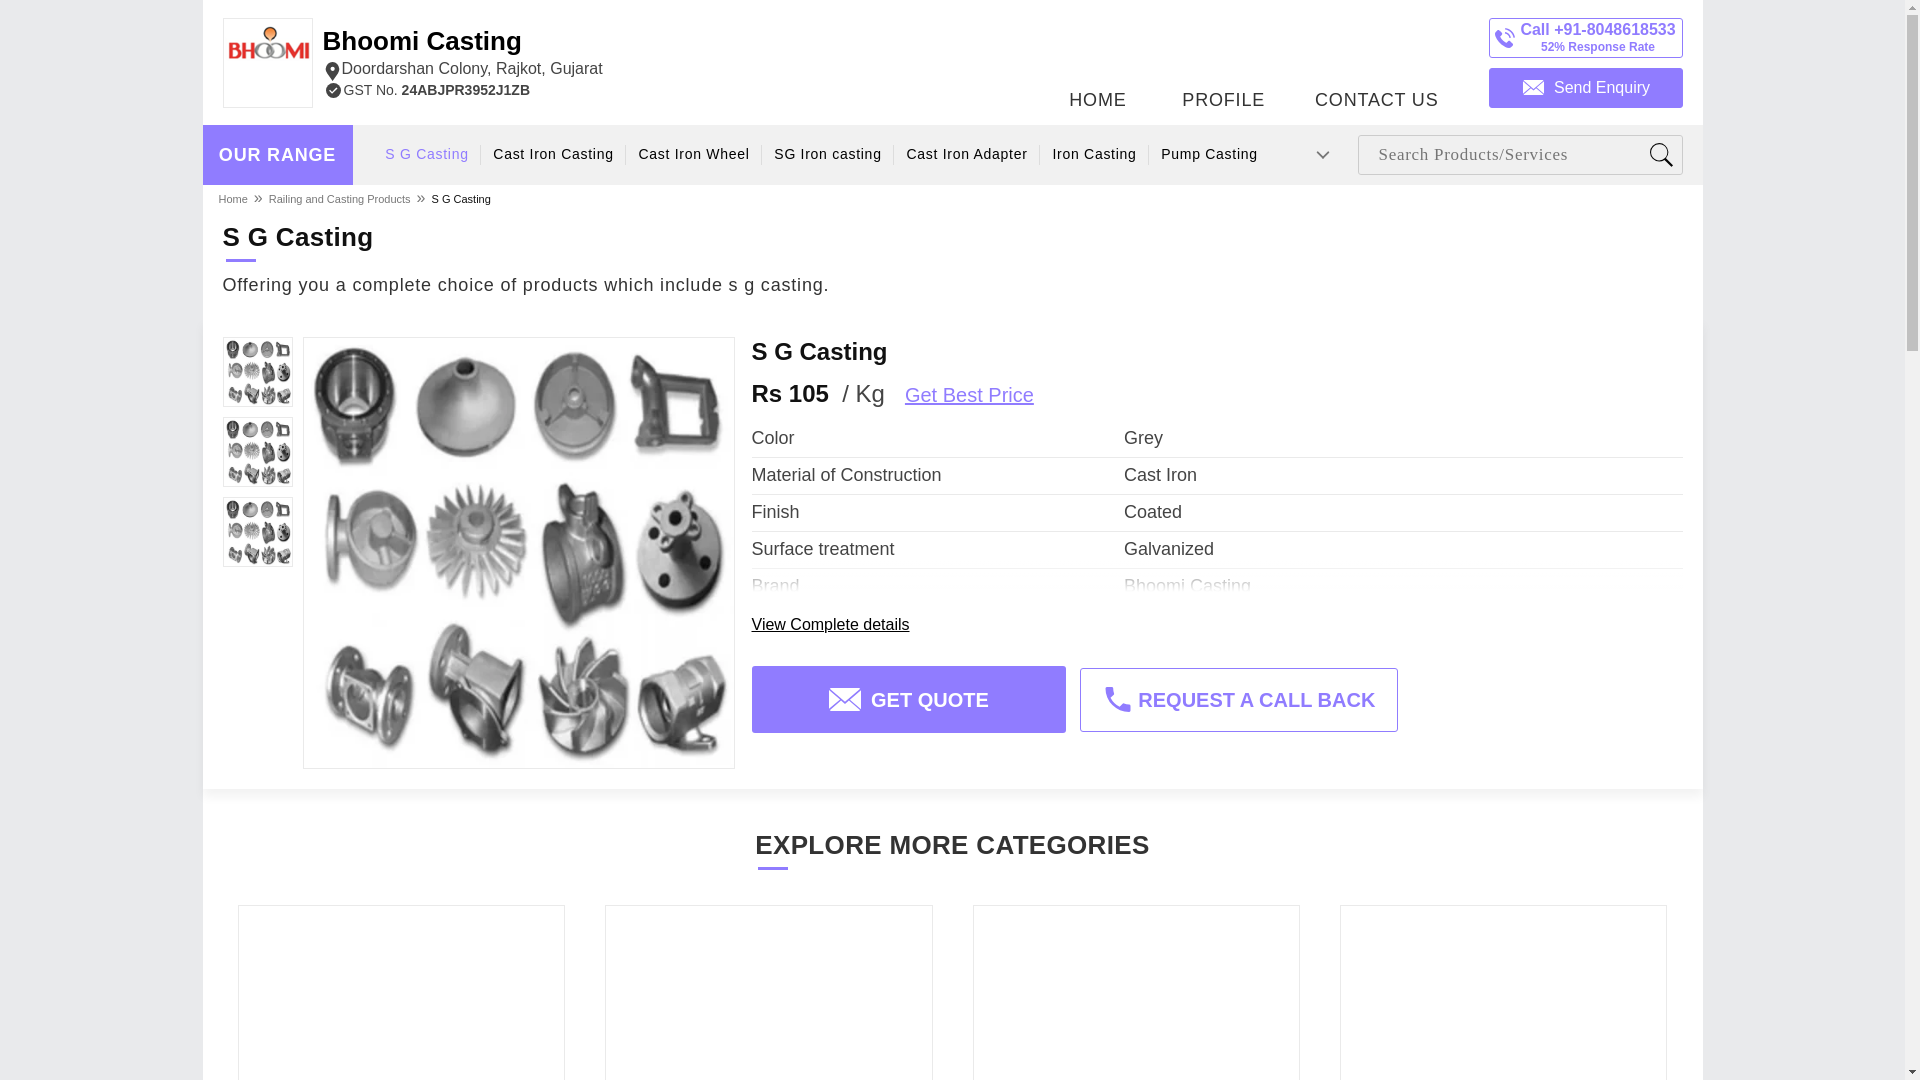 The image size is (1920, 1080). Describe the element at coordinates (553, 154) in the screenshot. I see `Cast Iron Adapter` at that location.